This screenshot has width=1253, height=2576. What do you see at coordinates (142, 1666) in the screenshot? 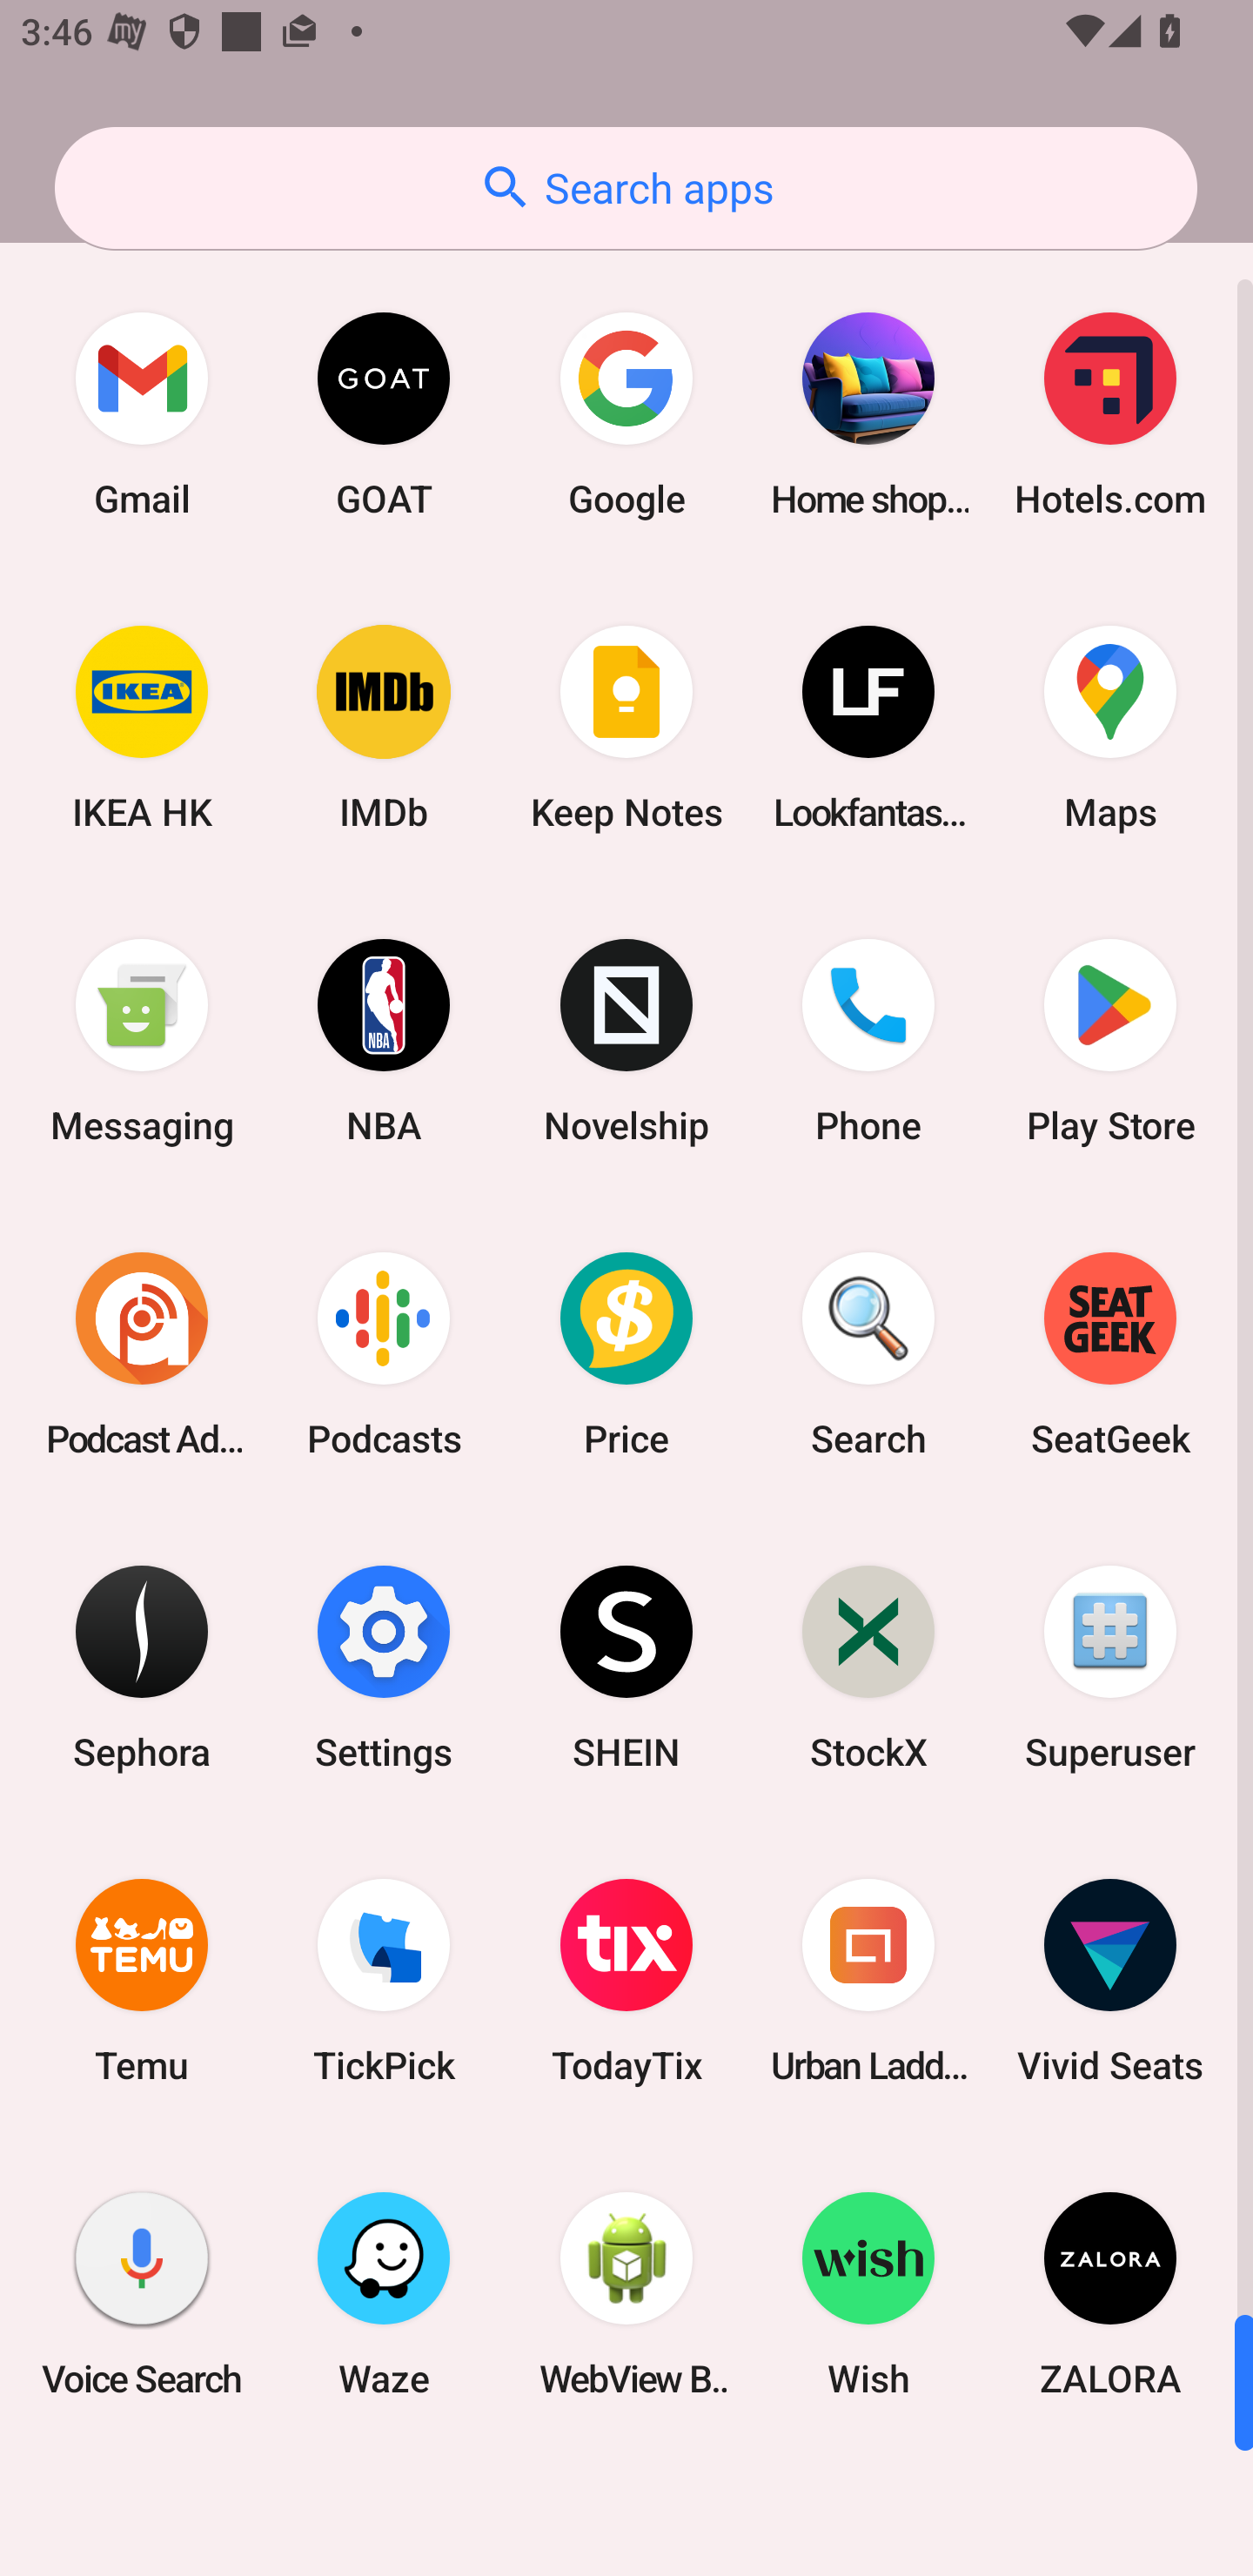
I see `Sephora` at bounding box center [142, 1666].